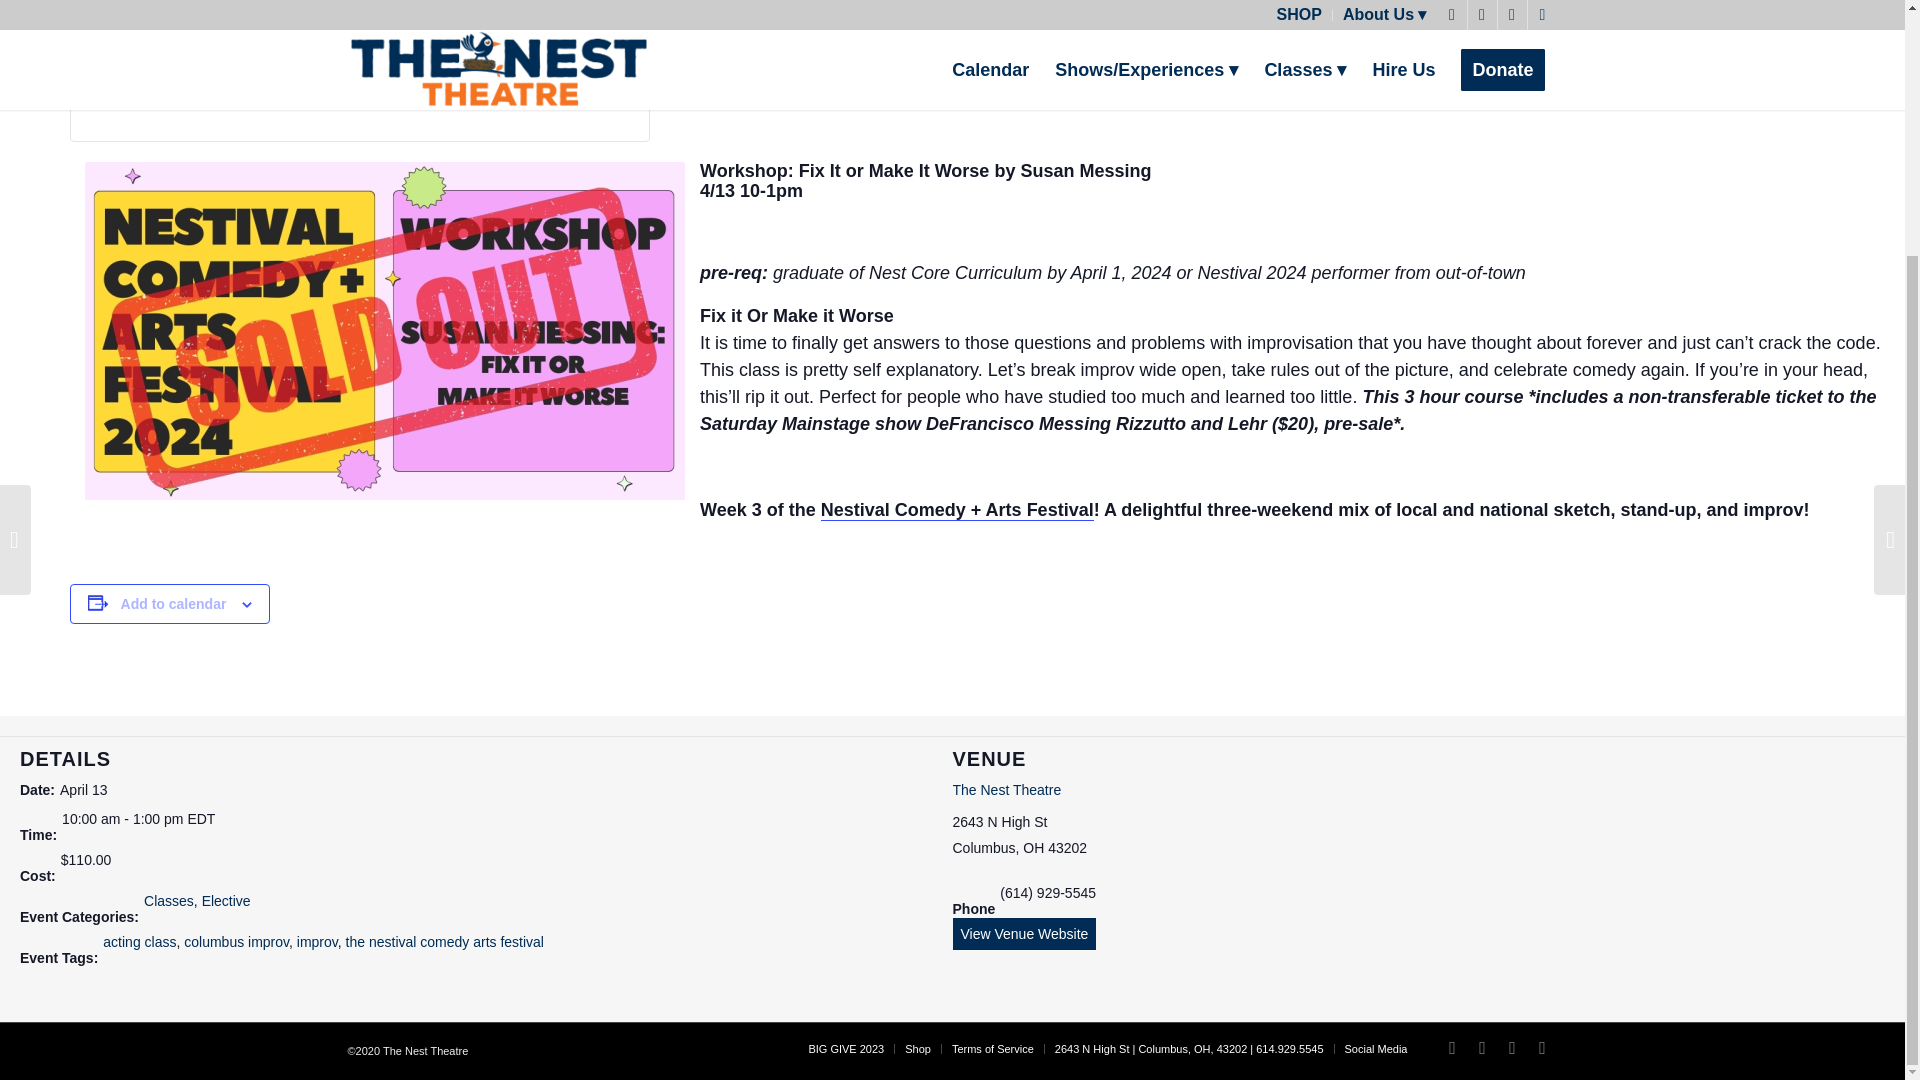 The width and height of the screenshot is (1920, 1080). I want to click on the nestival comedy arts festival, so click(444, 942).